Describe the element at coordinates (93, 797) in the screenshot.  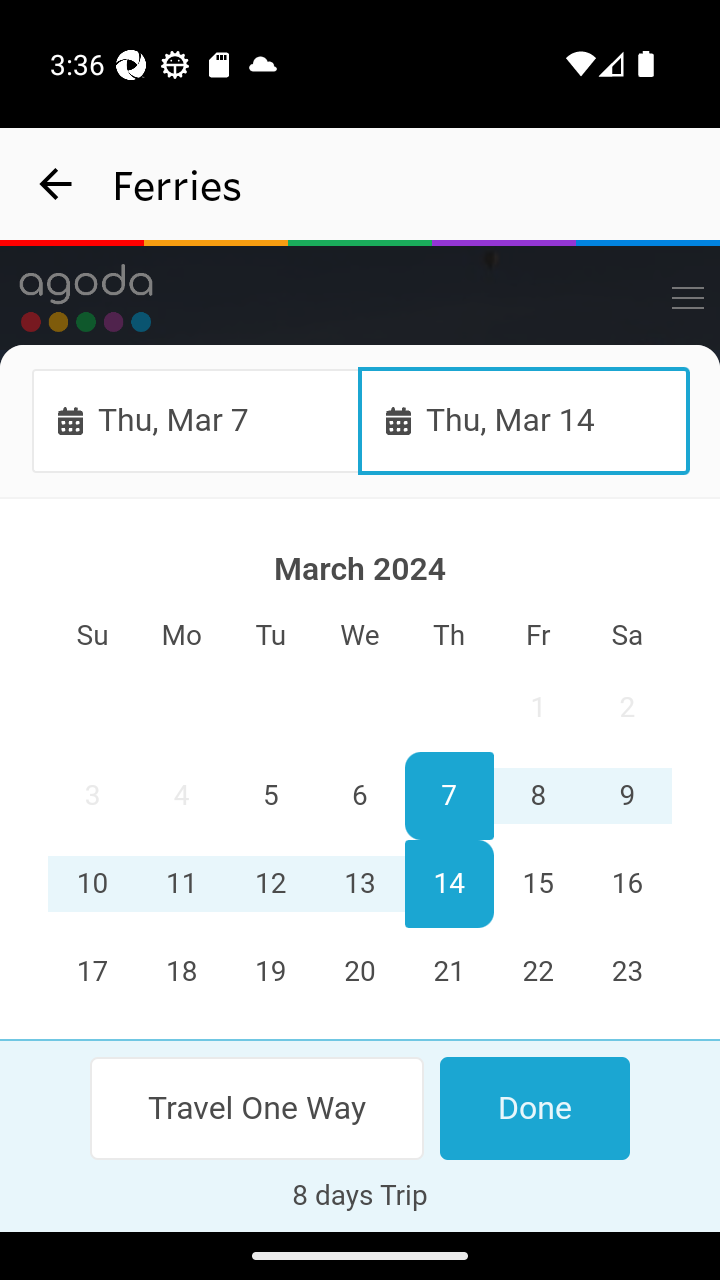
I see `3` at that location.